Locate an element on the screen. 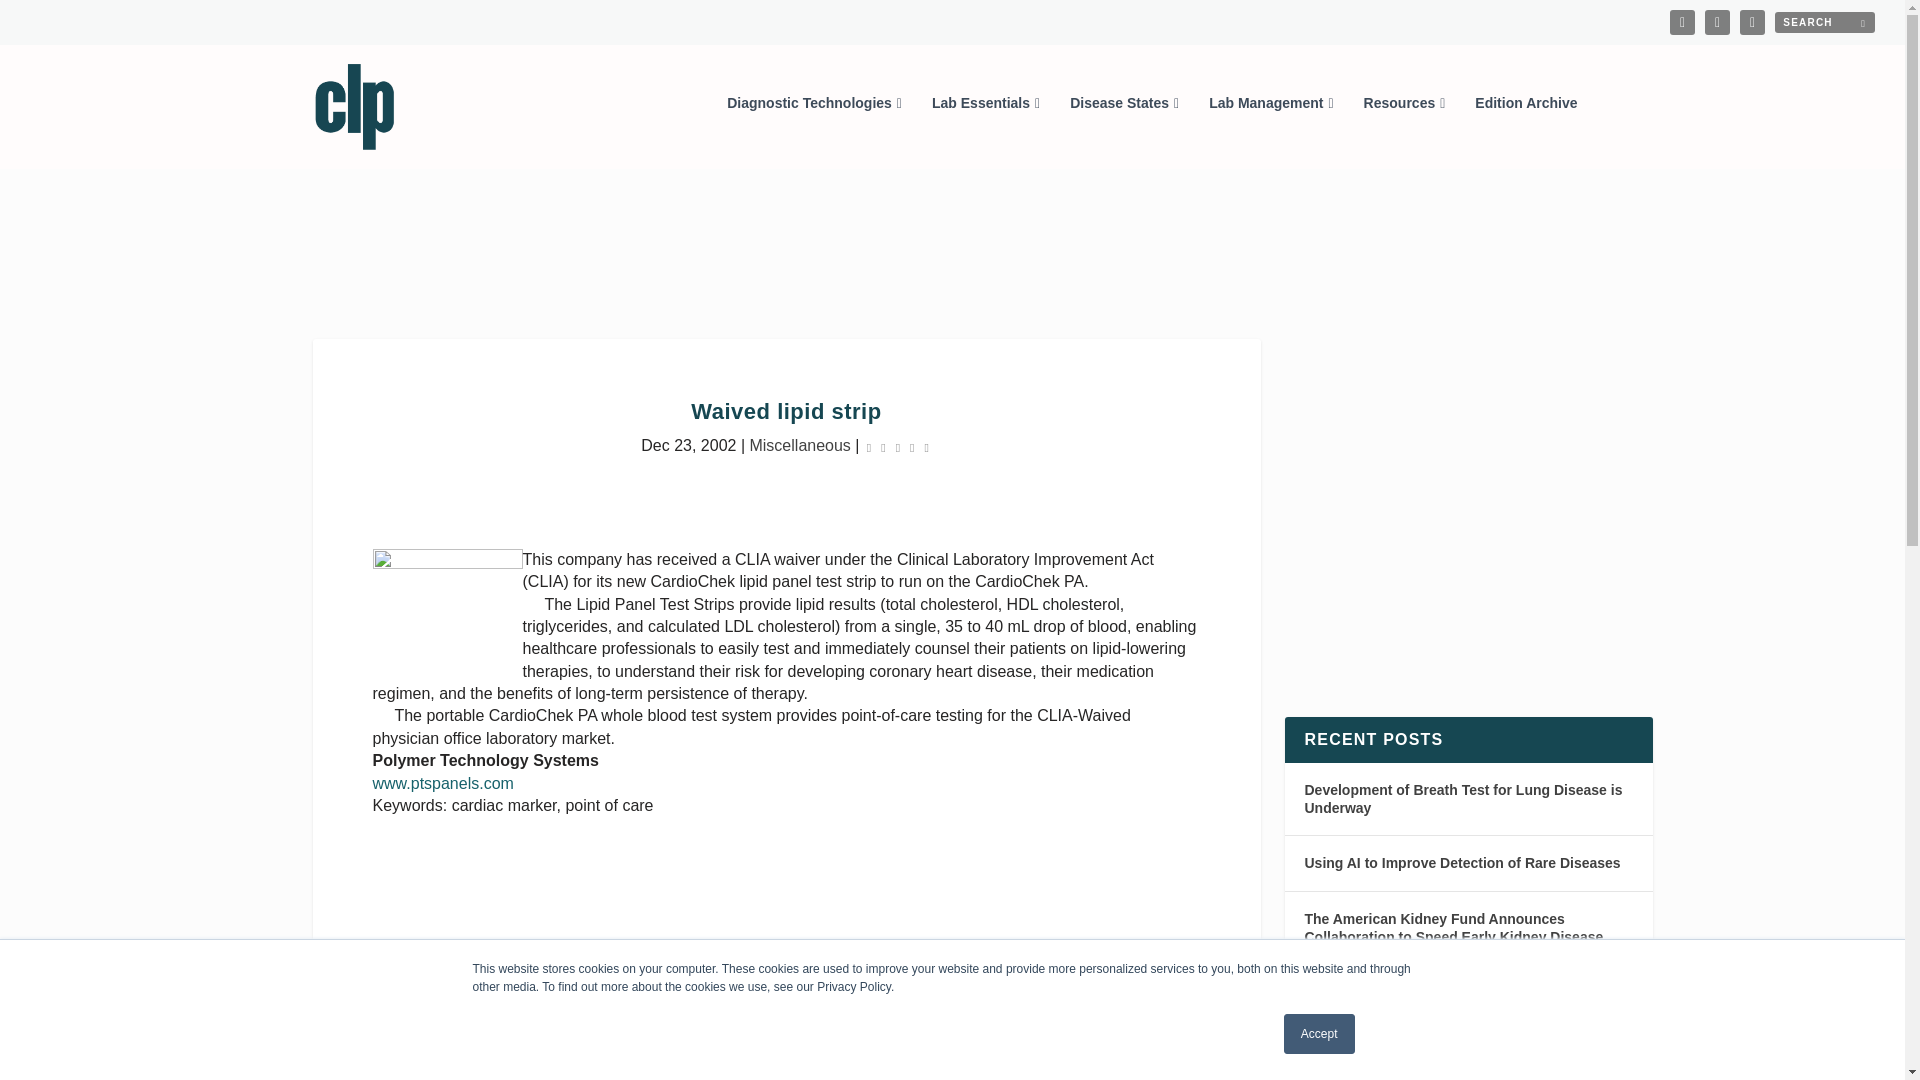 The width and height of the screenshot is (1920, 1080). Share "Waived lipid strip" via Pinterest is located at coordinates (661, 979).